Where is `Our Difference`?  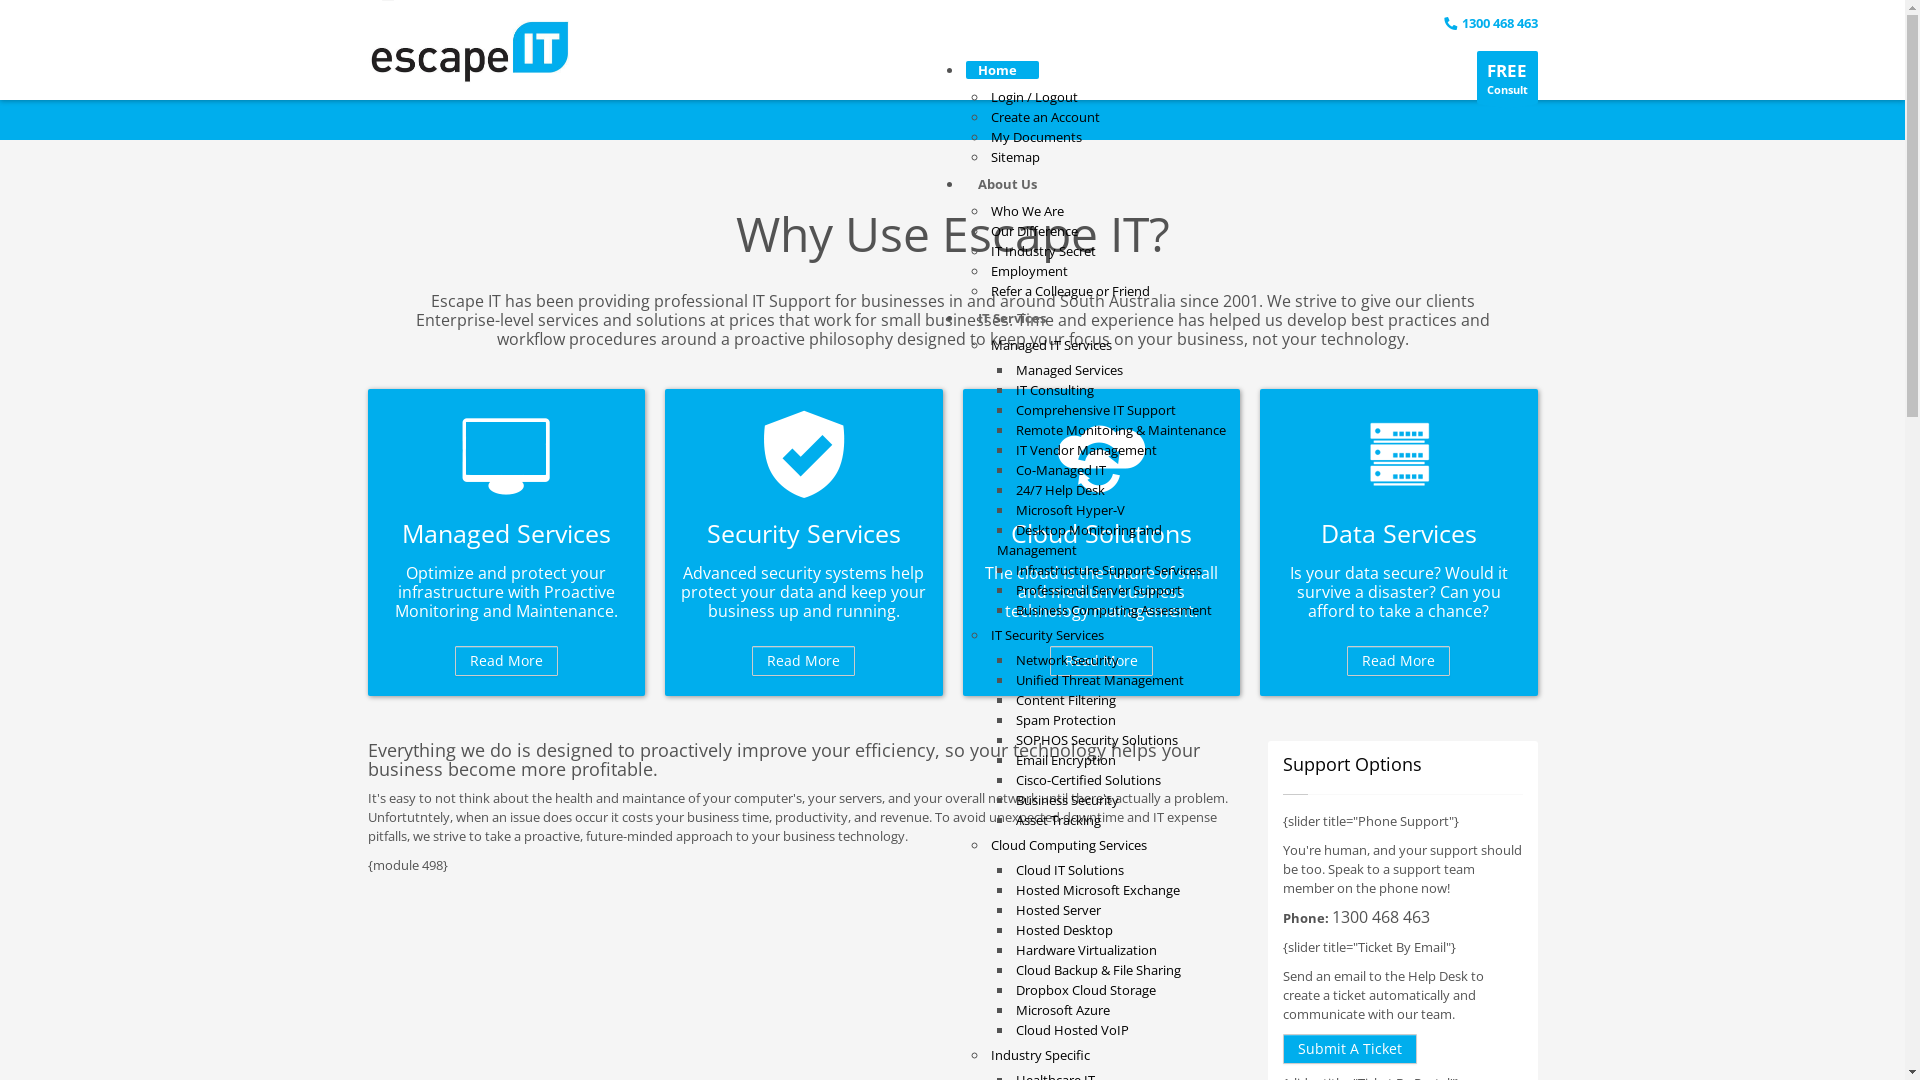
Our Difference is located at coordinates (1034, 231).